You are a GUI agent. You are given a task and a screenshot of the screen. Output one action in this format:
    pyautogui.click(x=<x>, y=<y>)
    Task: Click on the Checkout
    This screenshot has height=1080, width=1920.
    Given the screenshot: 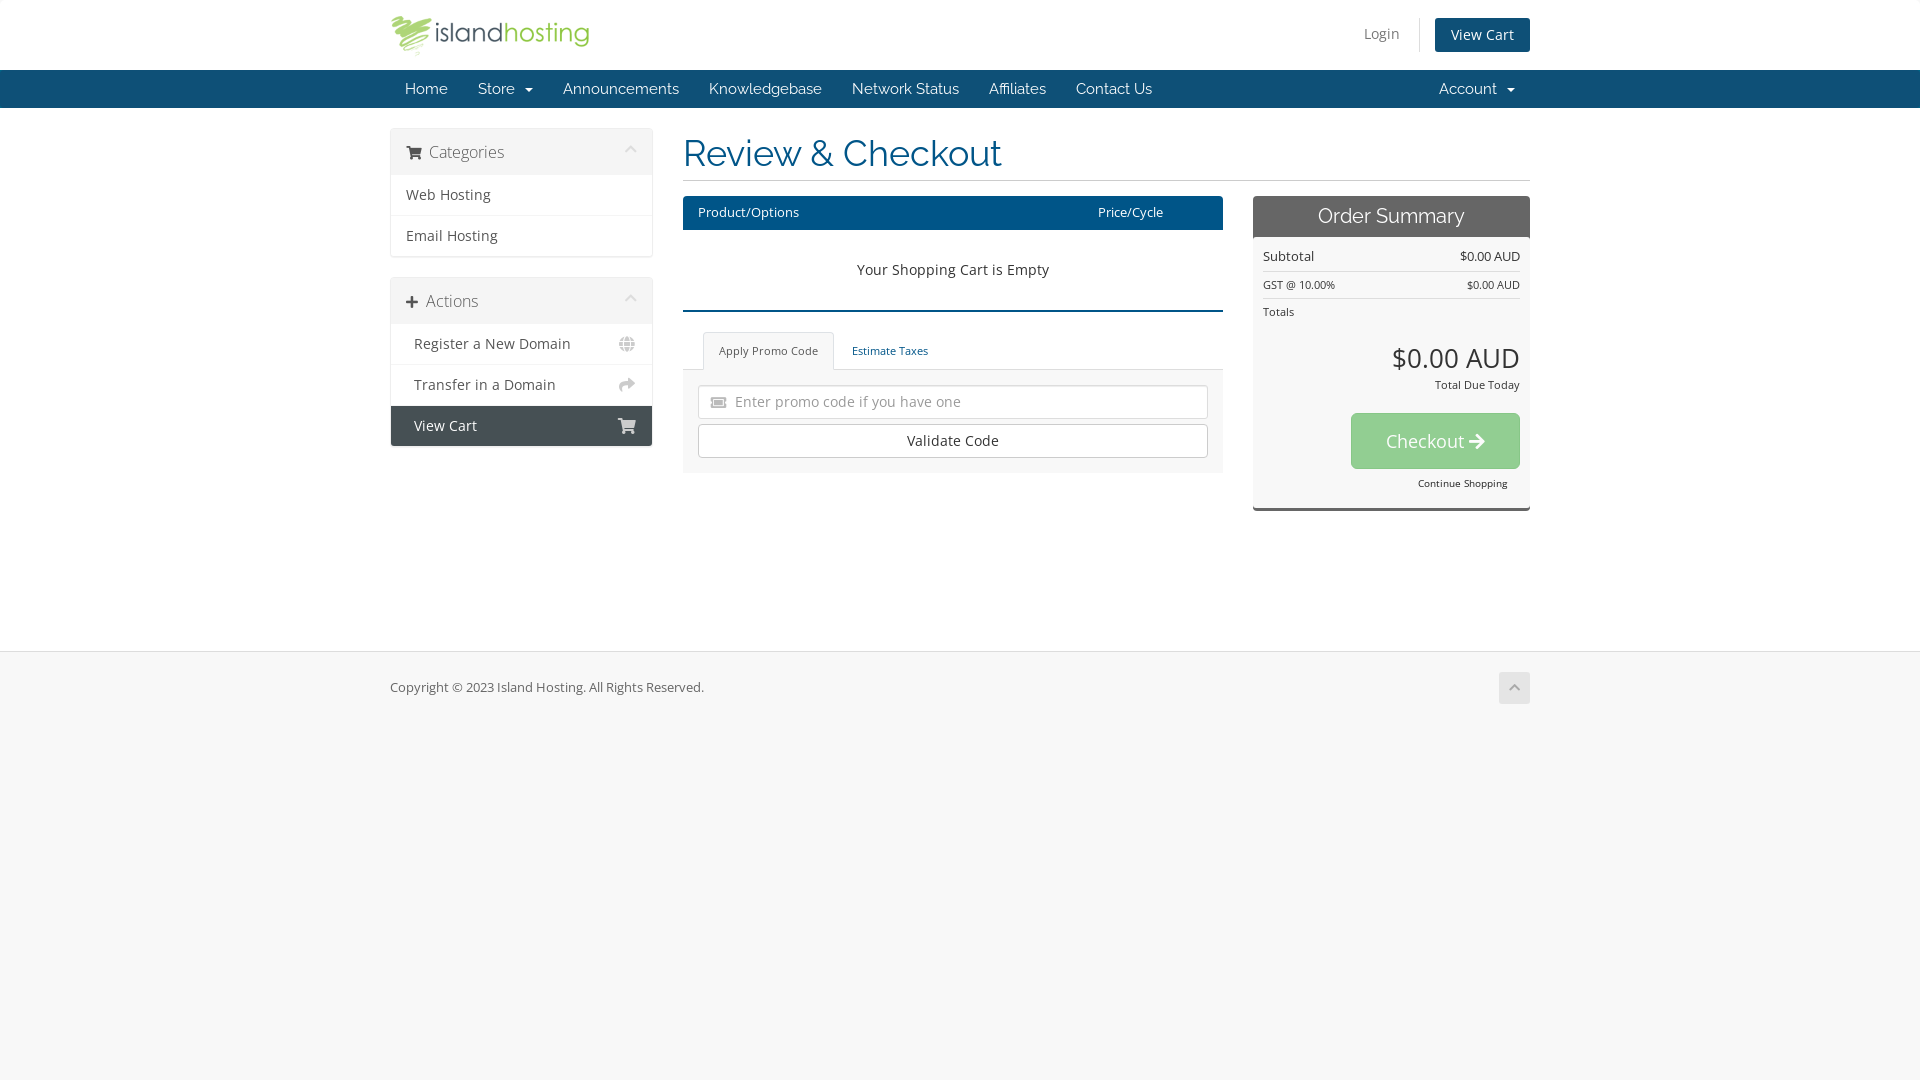 What is the action you would take?
    pyautogui.click(x=1436, y=441)
    